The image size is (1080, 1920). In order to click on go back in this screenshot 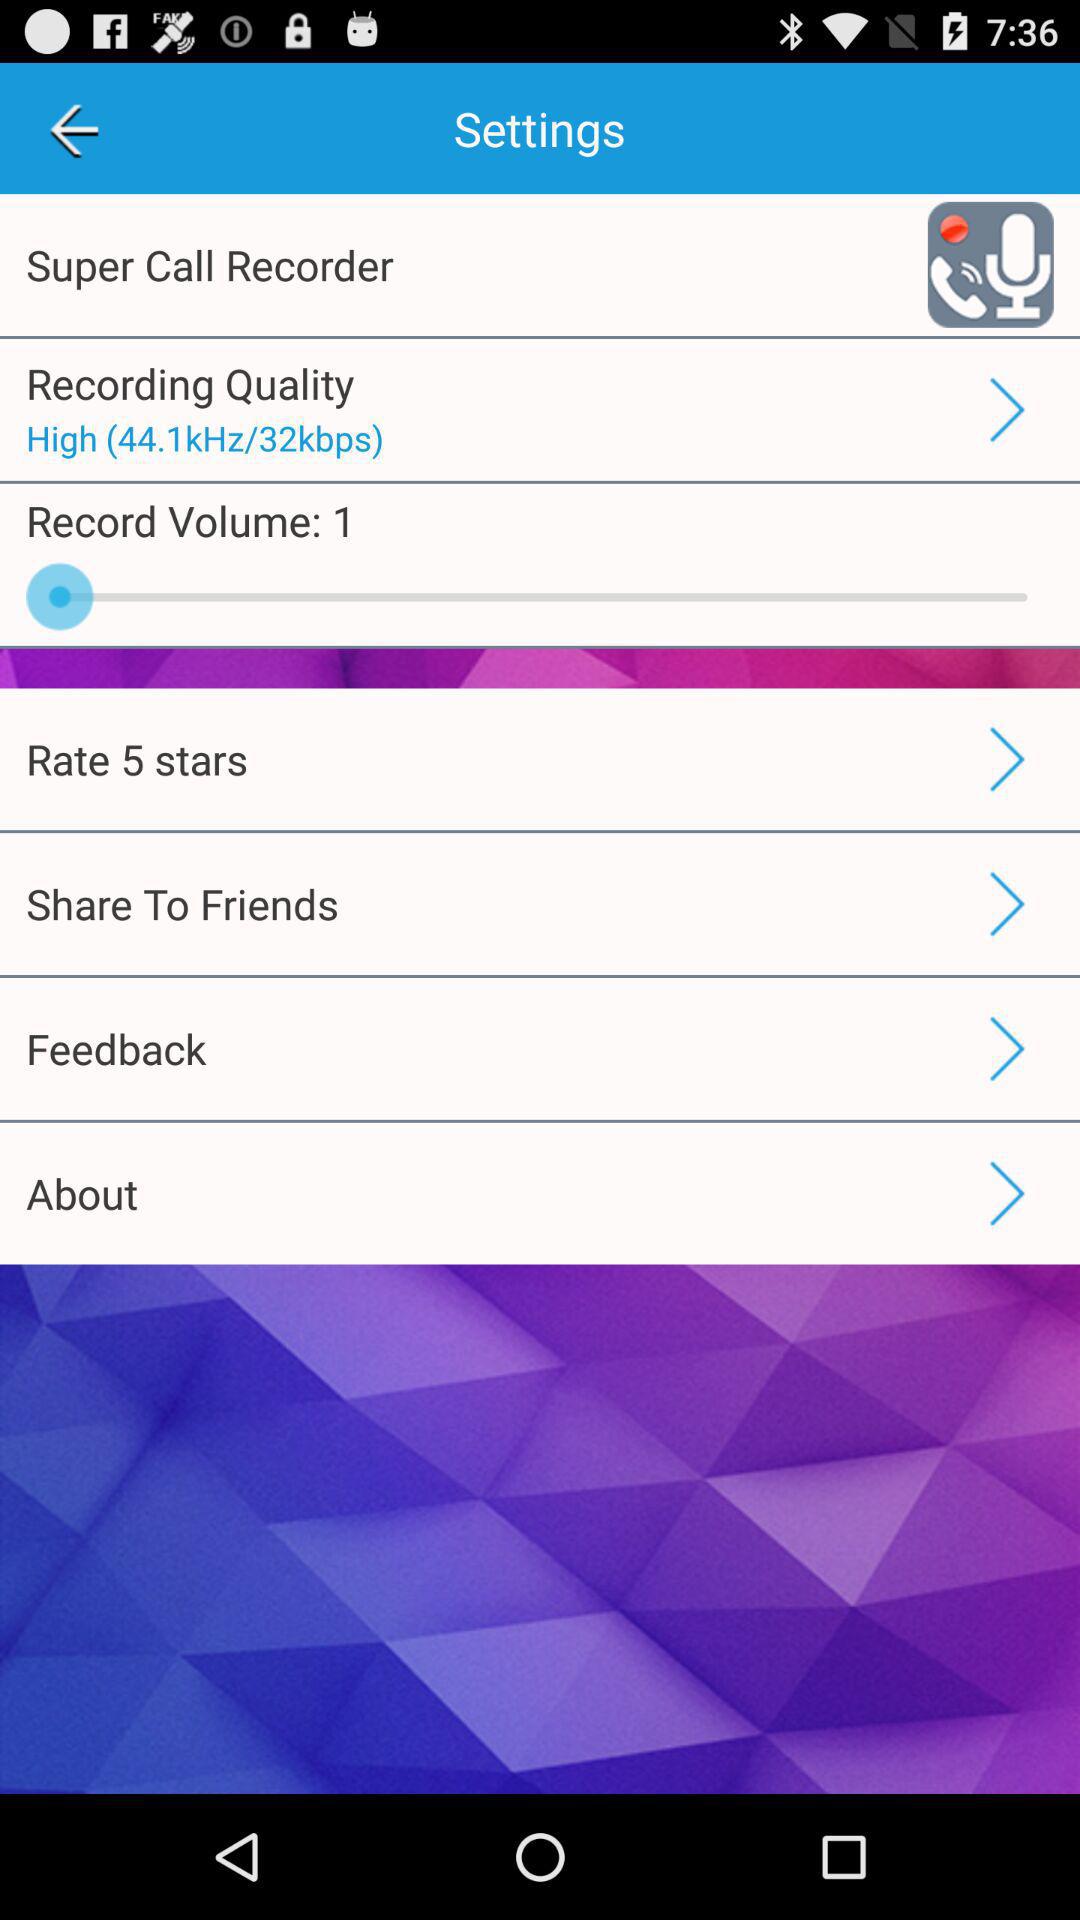, I will do `click(74, 128)`.